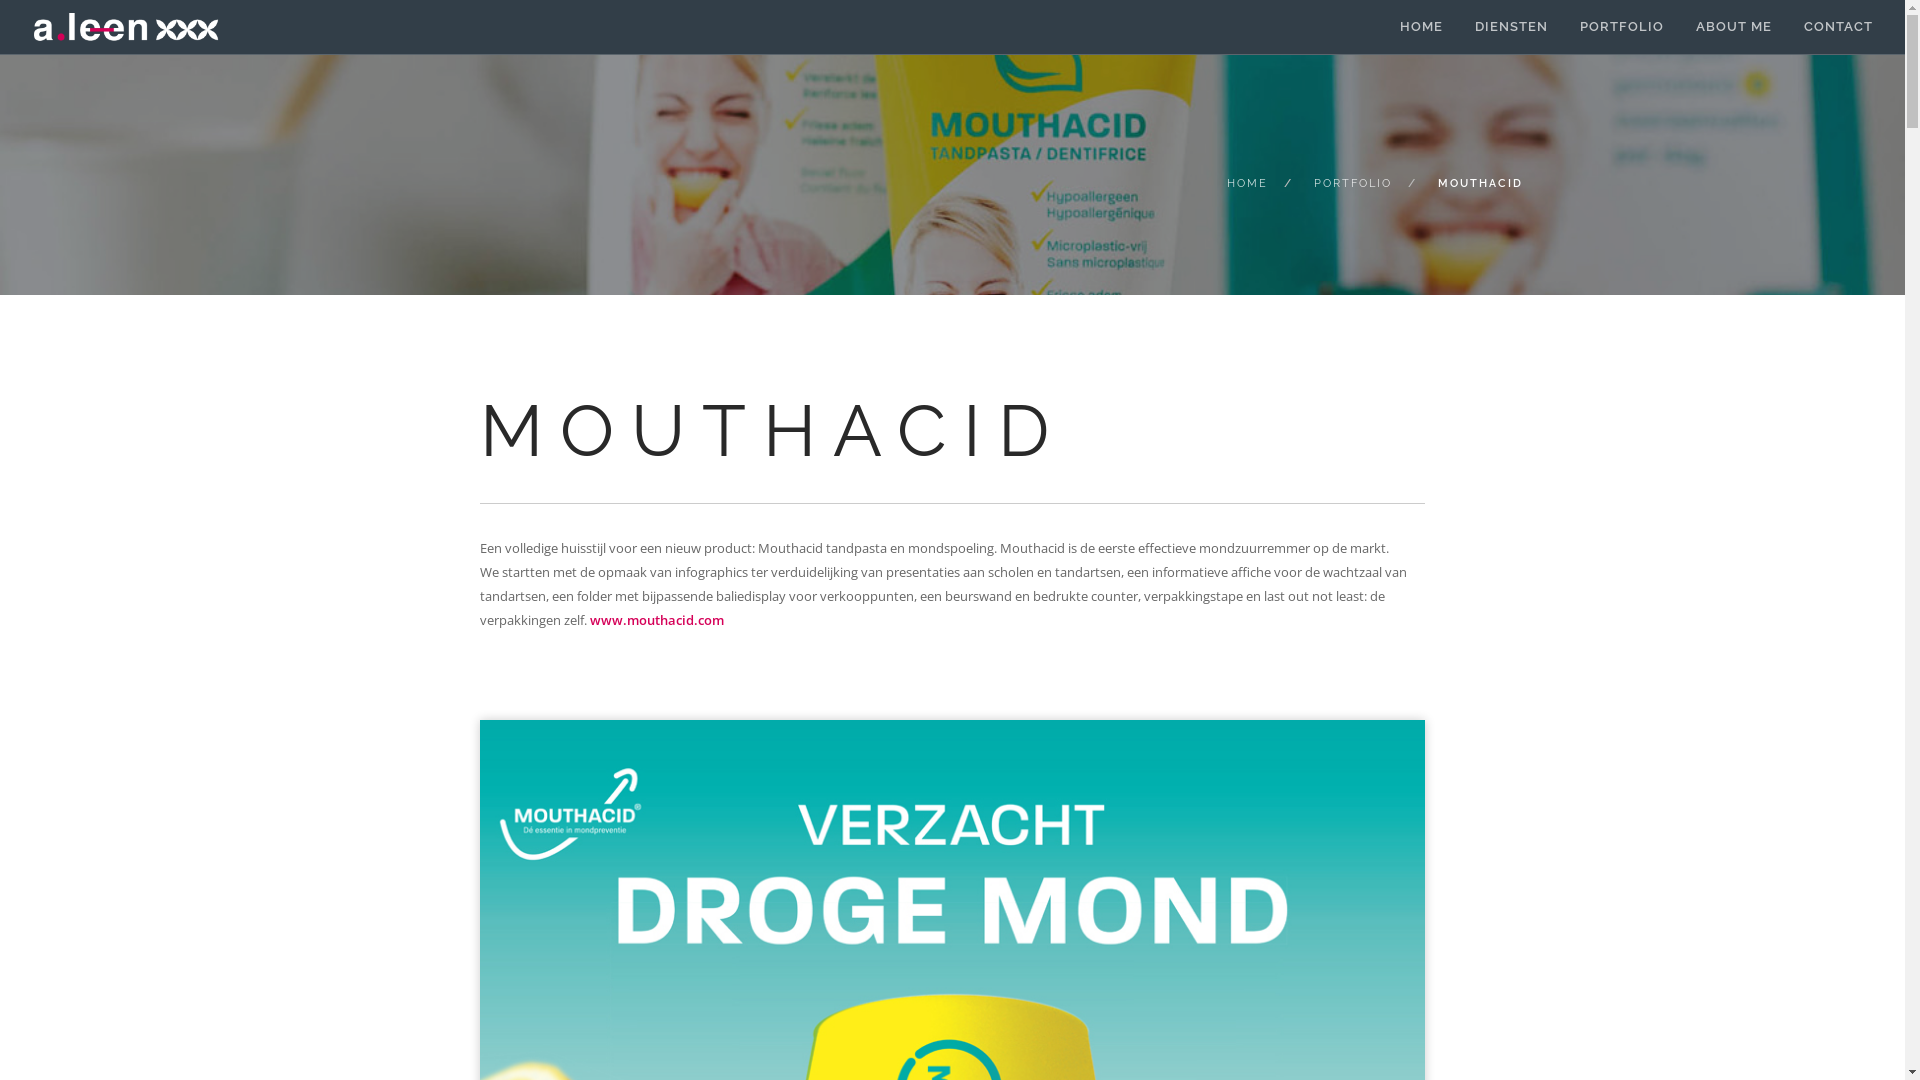 The height and width of the screenshot is (1080, 1920). What do you see at coordinates (1734, 28) in the screenshot?
I see `ABOUT ME` at bounding box center [1734, 28].